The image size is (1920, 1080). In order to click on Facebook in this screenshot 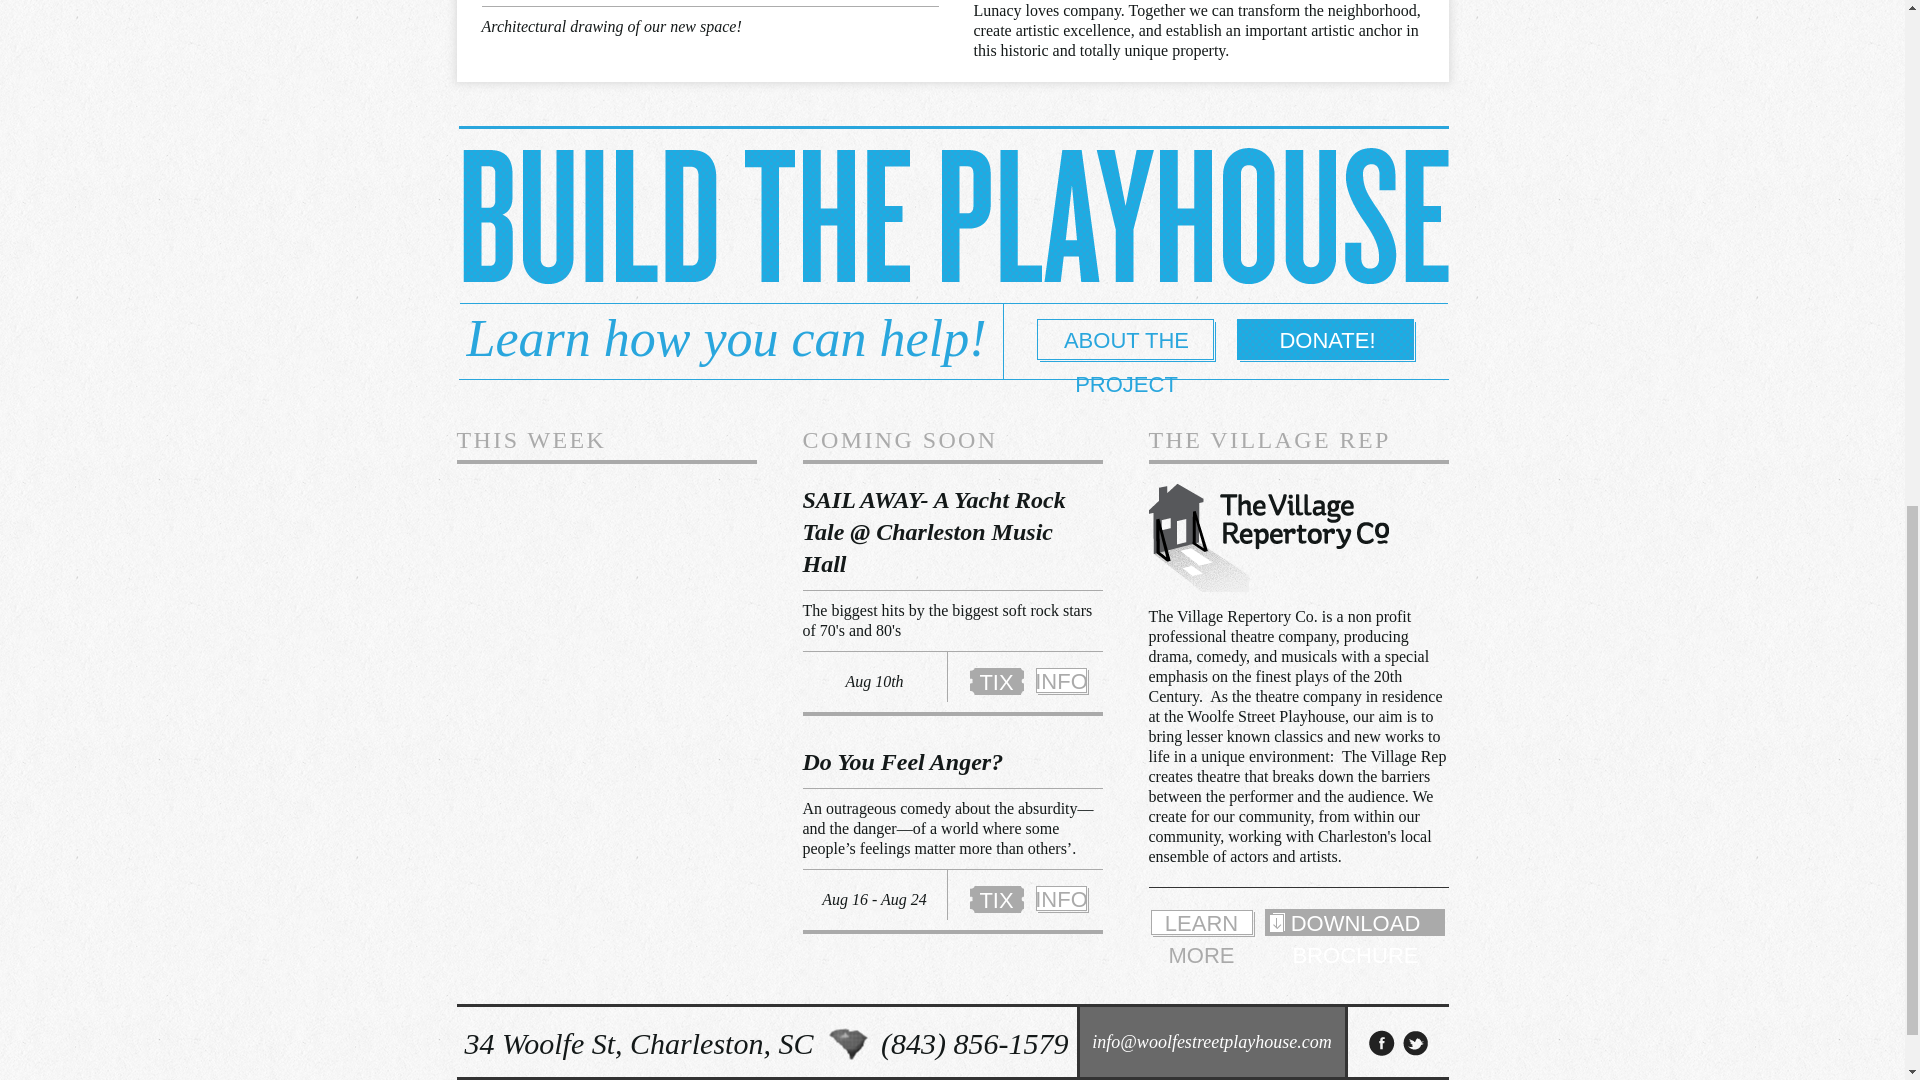, I will do `click(1381, 1043)`.